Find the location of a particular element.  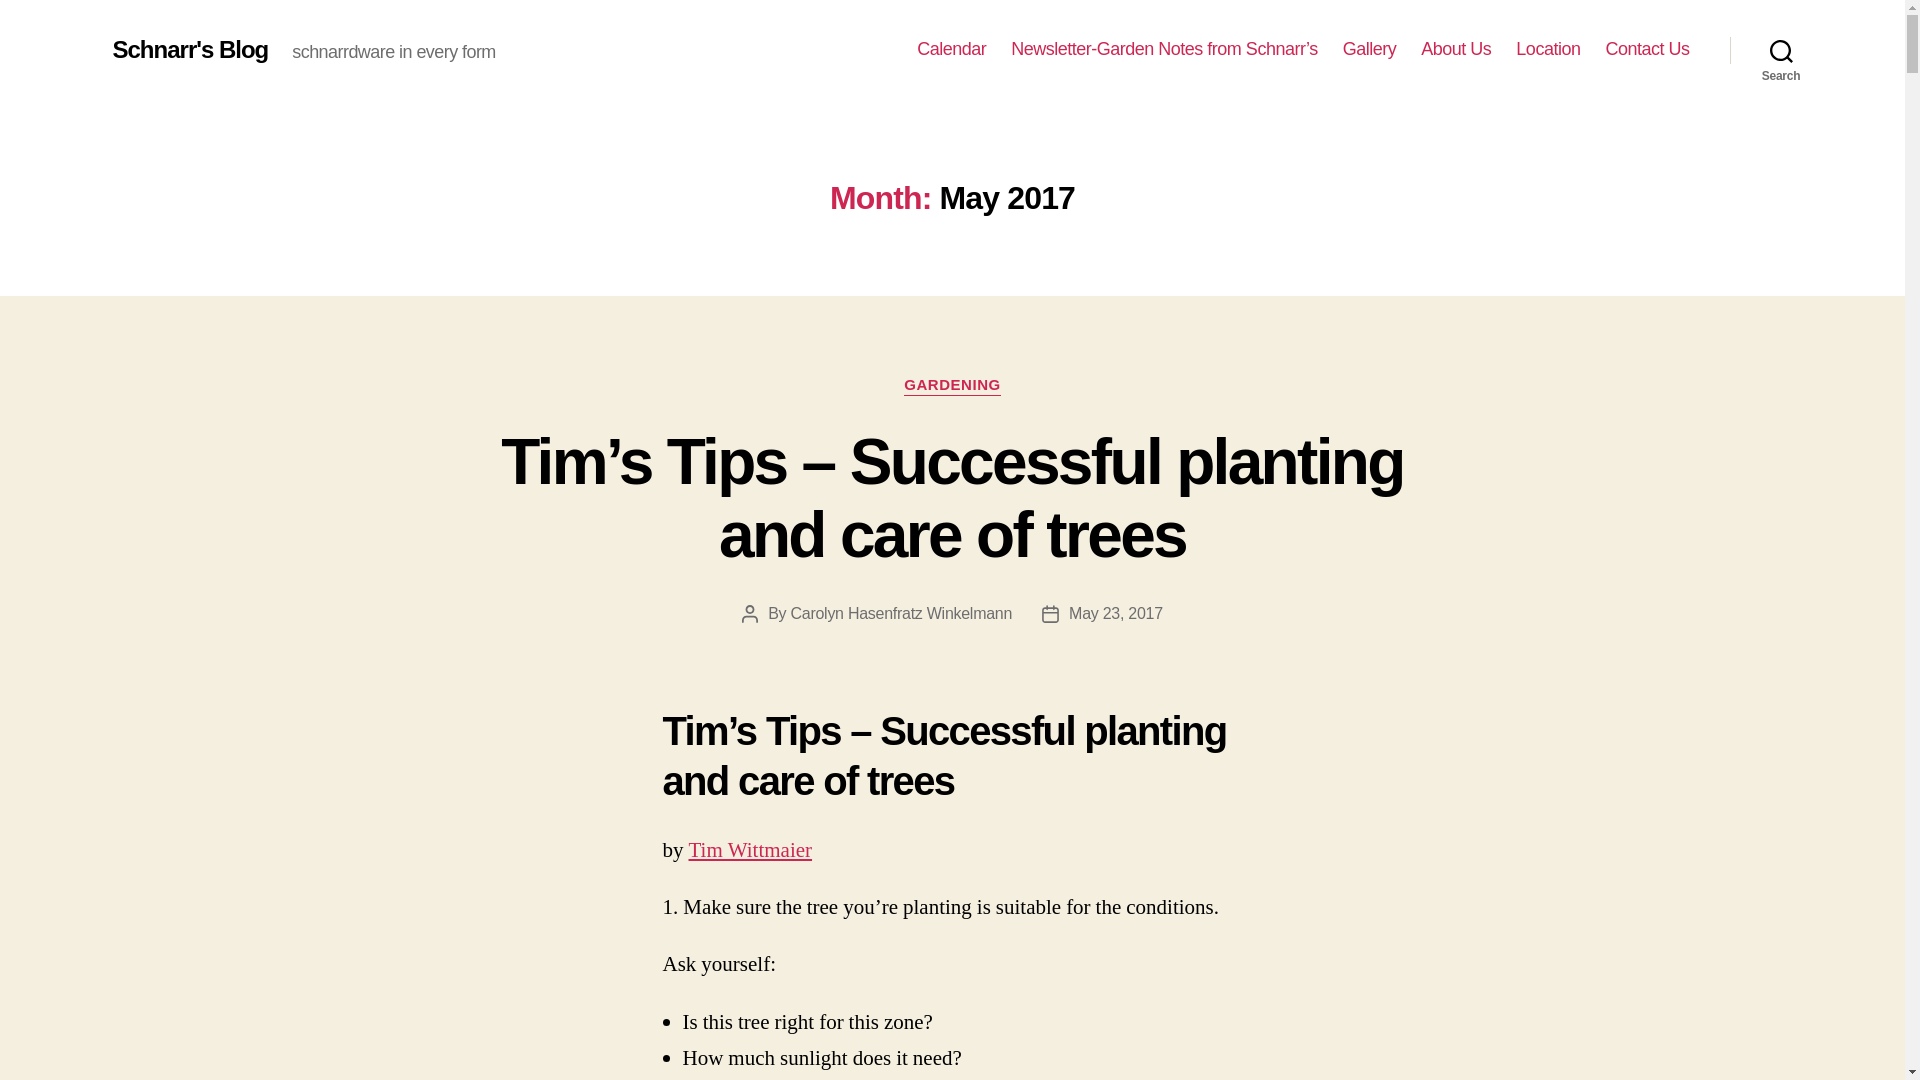

About Us is located at coordinates (1456, 49).